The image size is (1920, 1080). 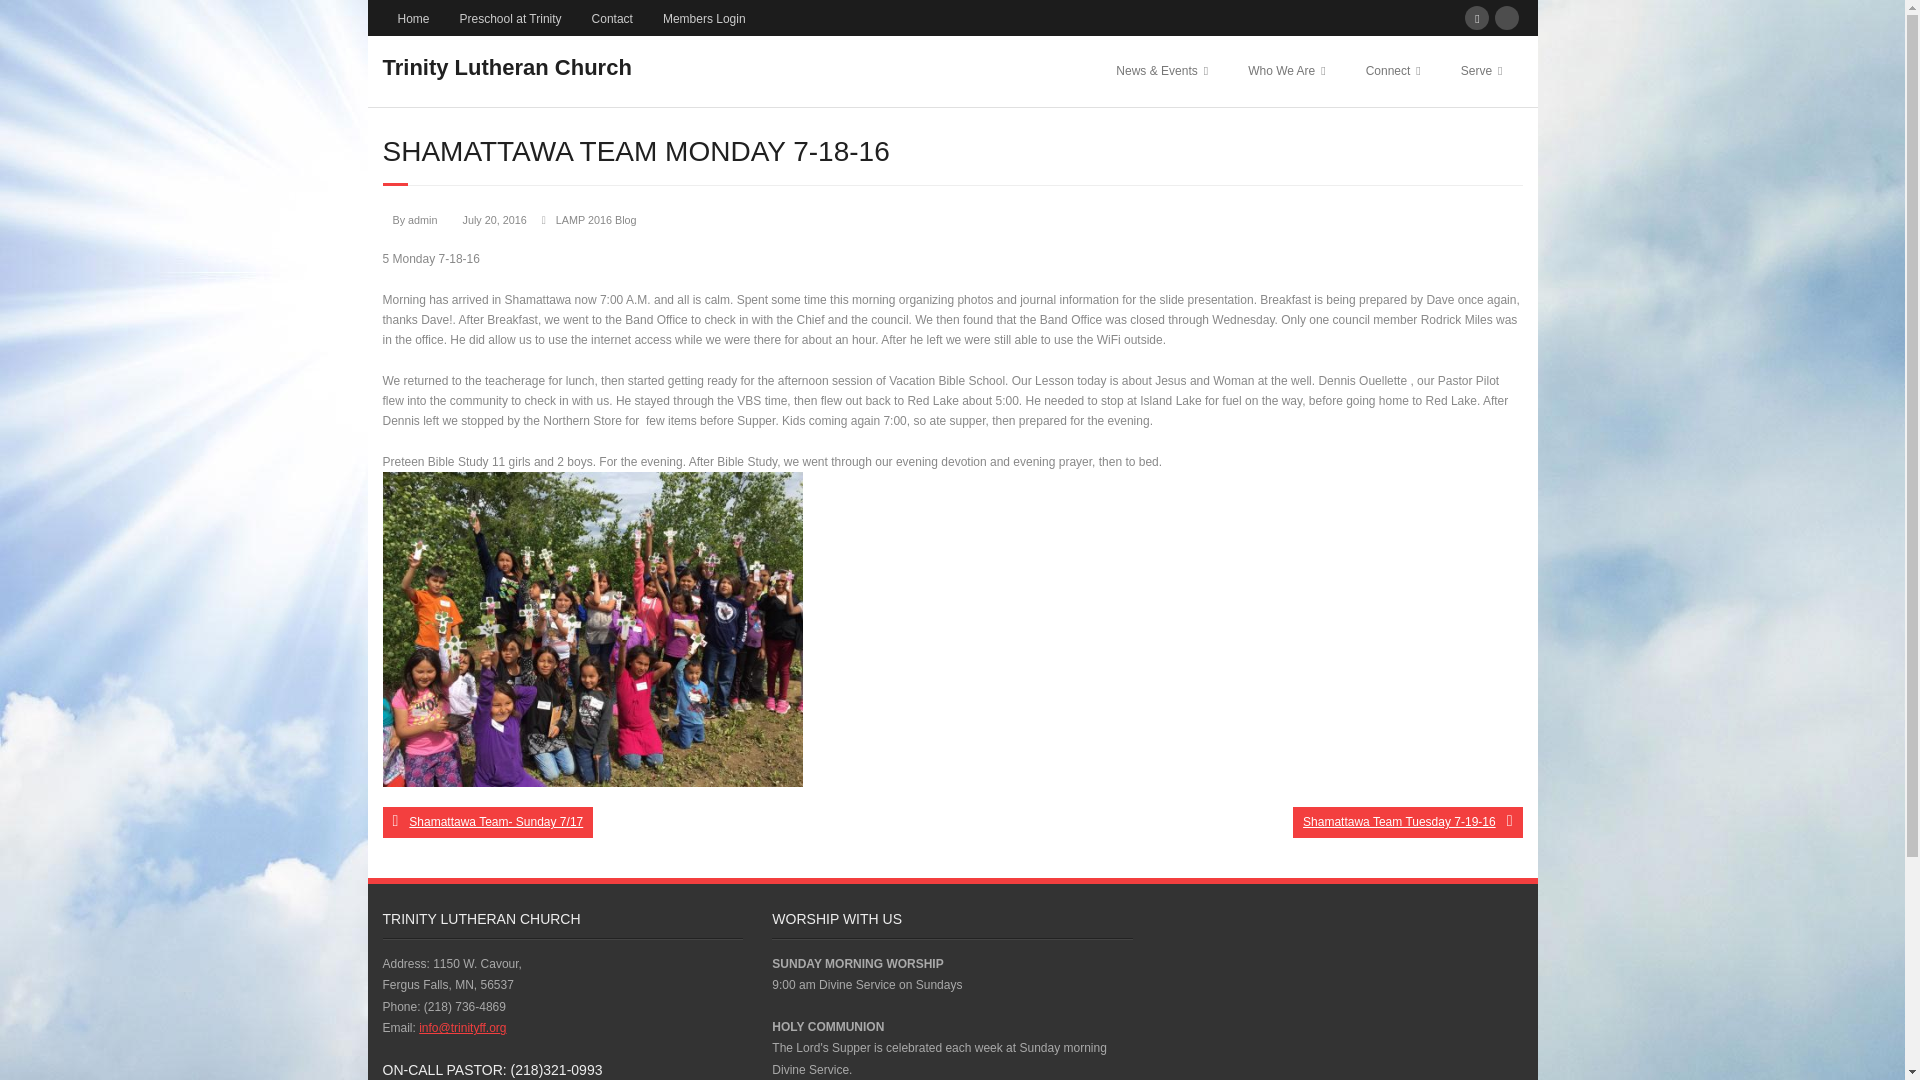 What do you see at coordinates (506, 65) in the screenshot?
I see `Trinity Lutheran Church` at bounding box center [506, 65].